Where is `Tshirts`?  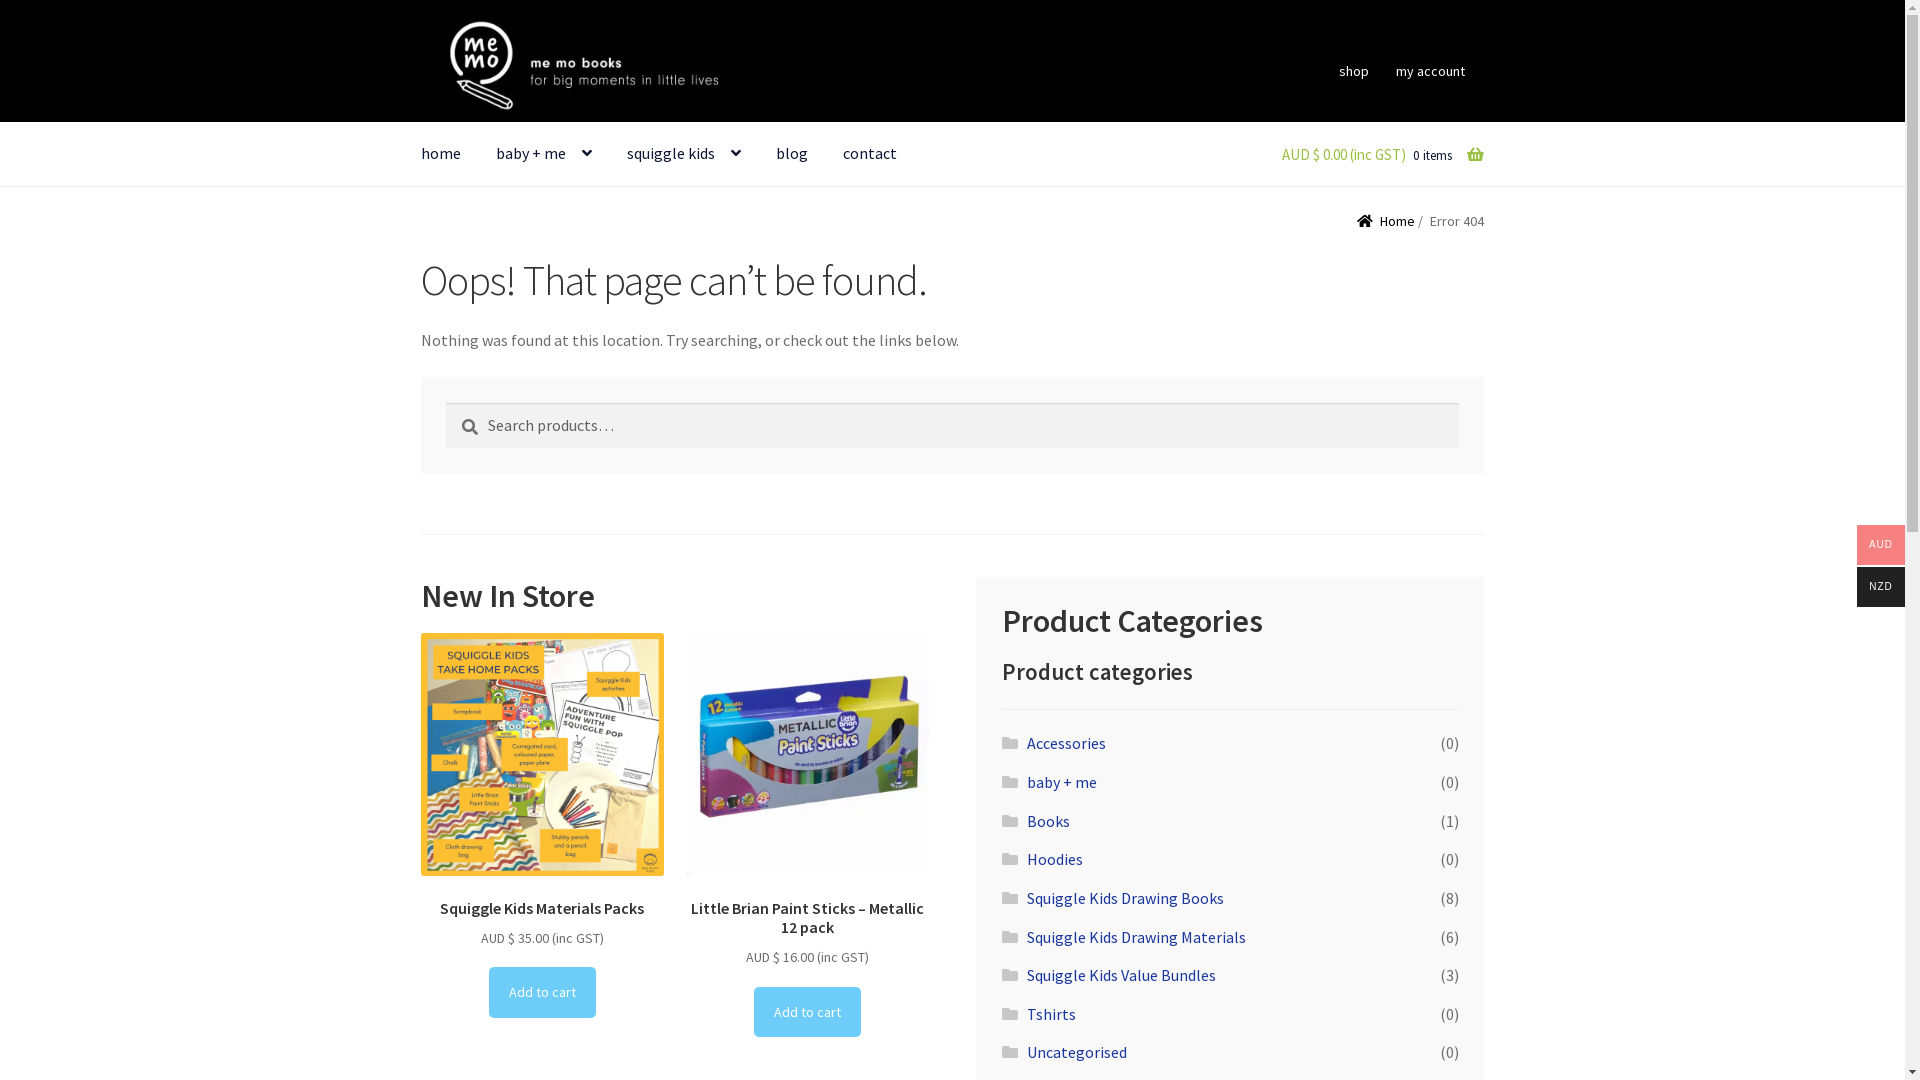 Tshirts is located at coordinates (1052, 1014).